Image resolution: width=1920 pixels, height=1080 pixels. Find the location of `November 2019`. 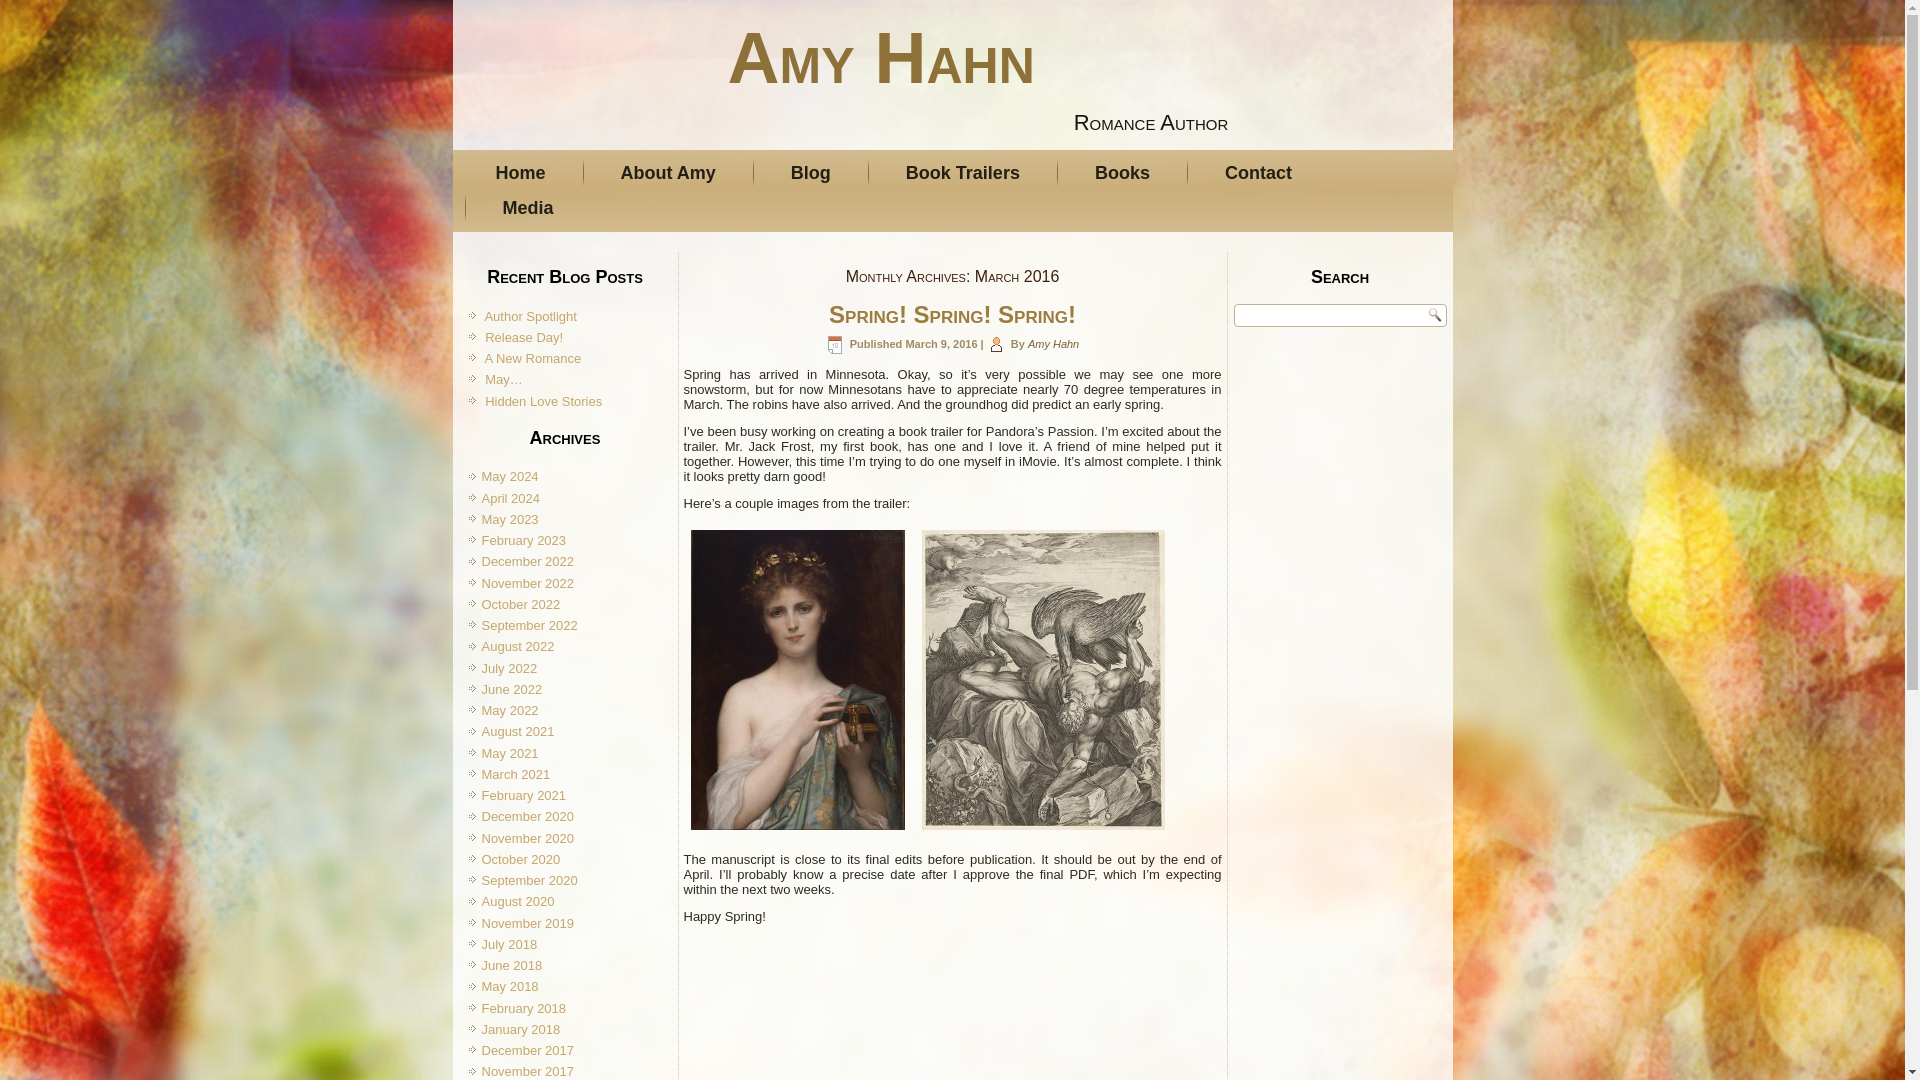

November 2019 is located at coordinates (528, 922).